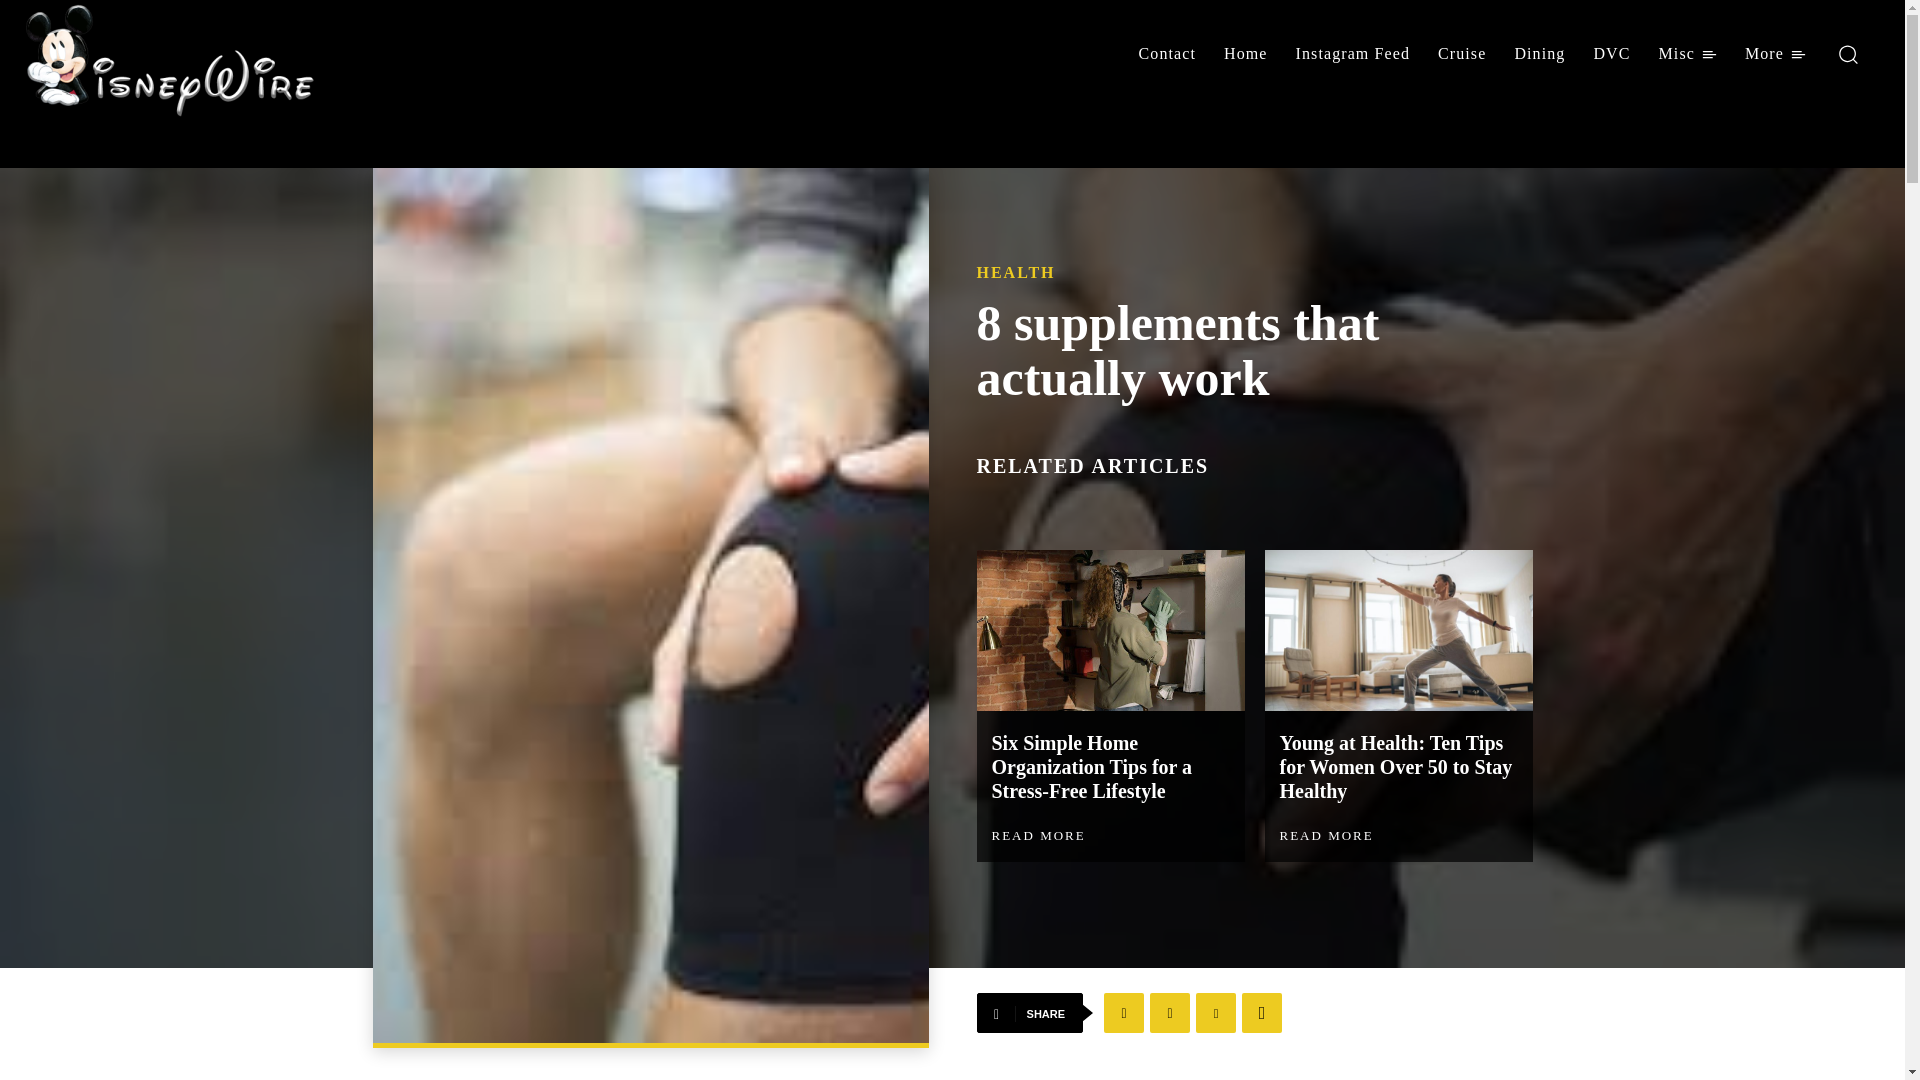 This screenshot has width=1920, height=1080. Describe the element at coordinates (1262, 1012) in the screenshot. I see `WhatsApp` at that location.